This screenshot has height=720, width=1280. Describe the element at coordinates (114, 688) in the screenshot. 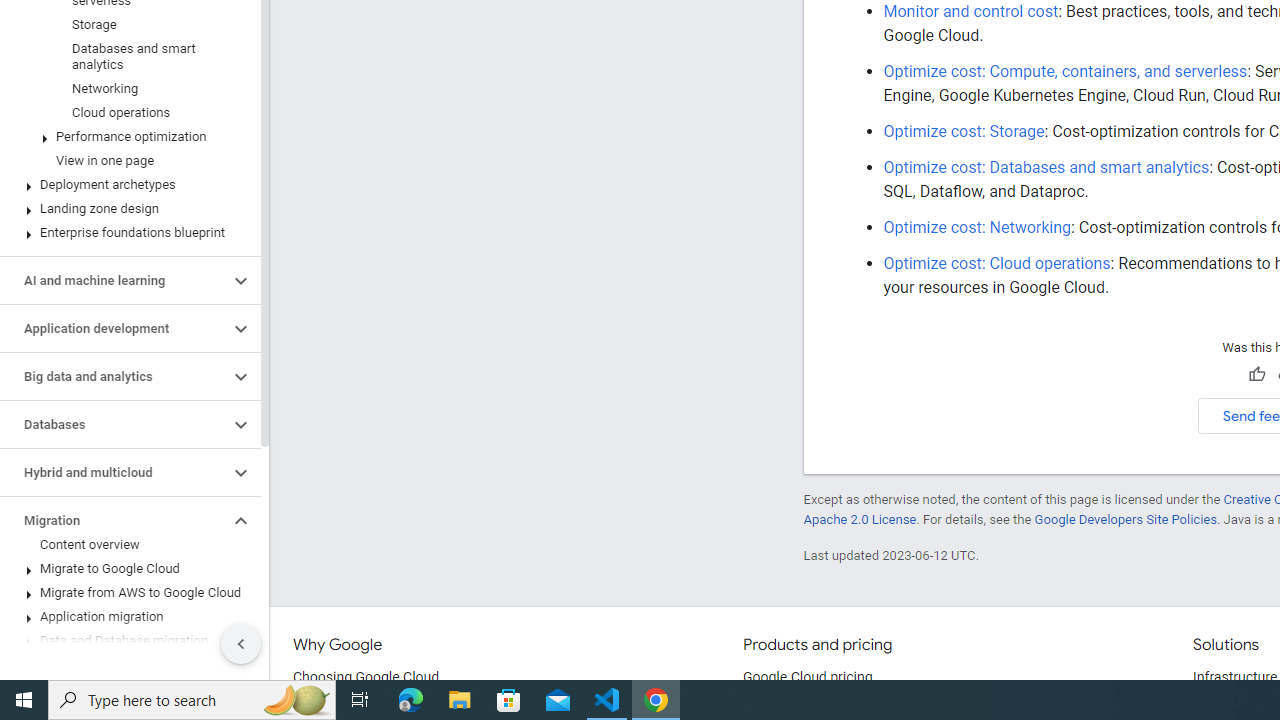

I see `Monitoring and logging` at that location.